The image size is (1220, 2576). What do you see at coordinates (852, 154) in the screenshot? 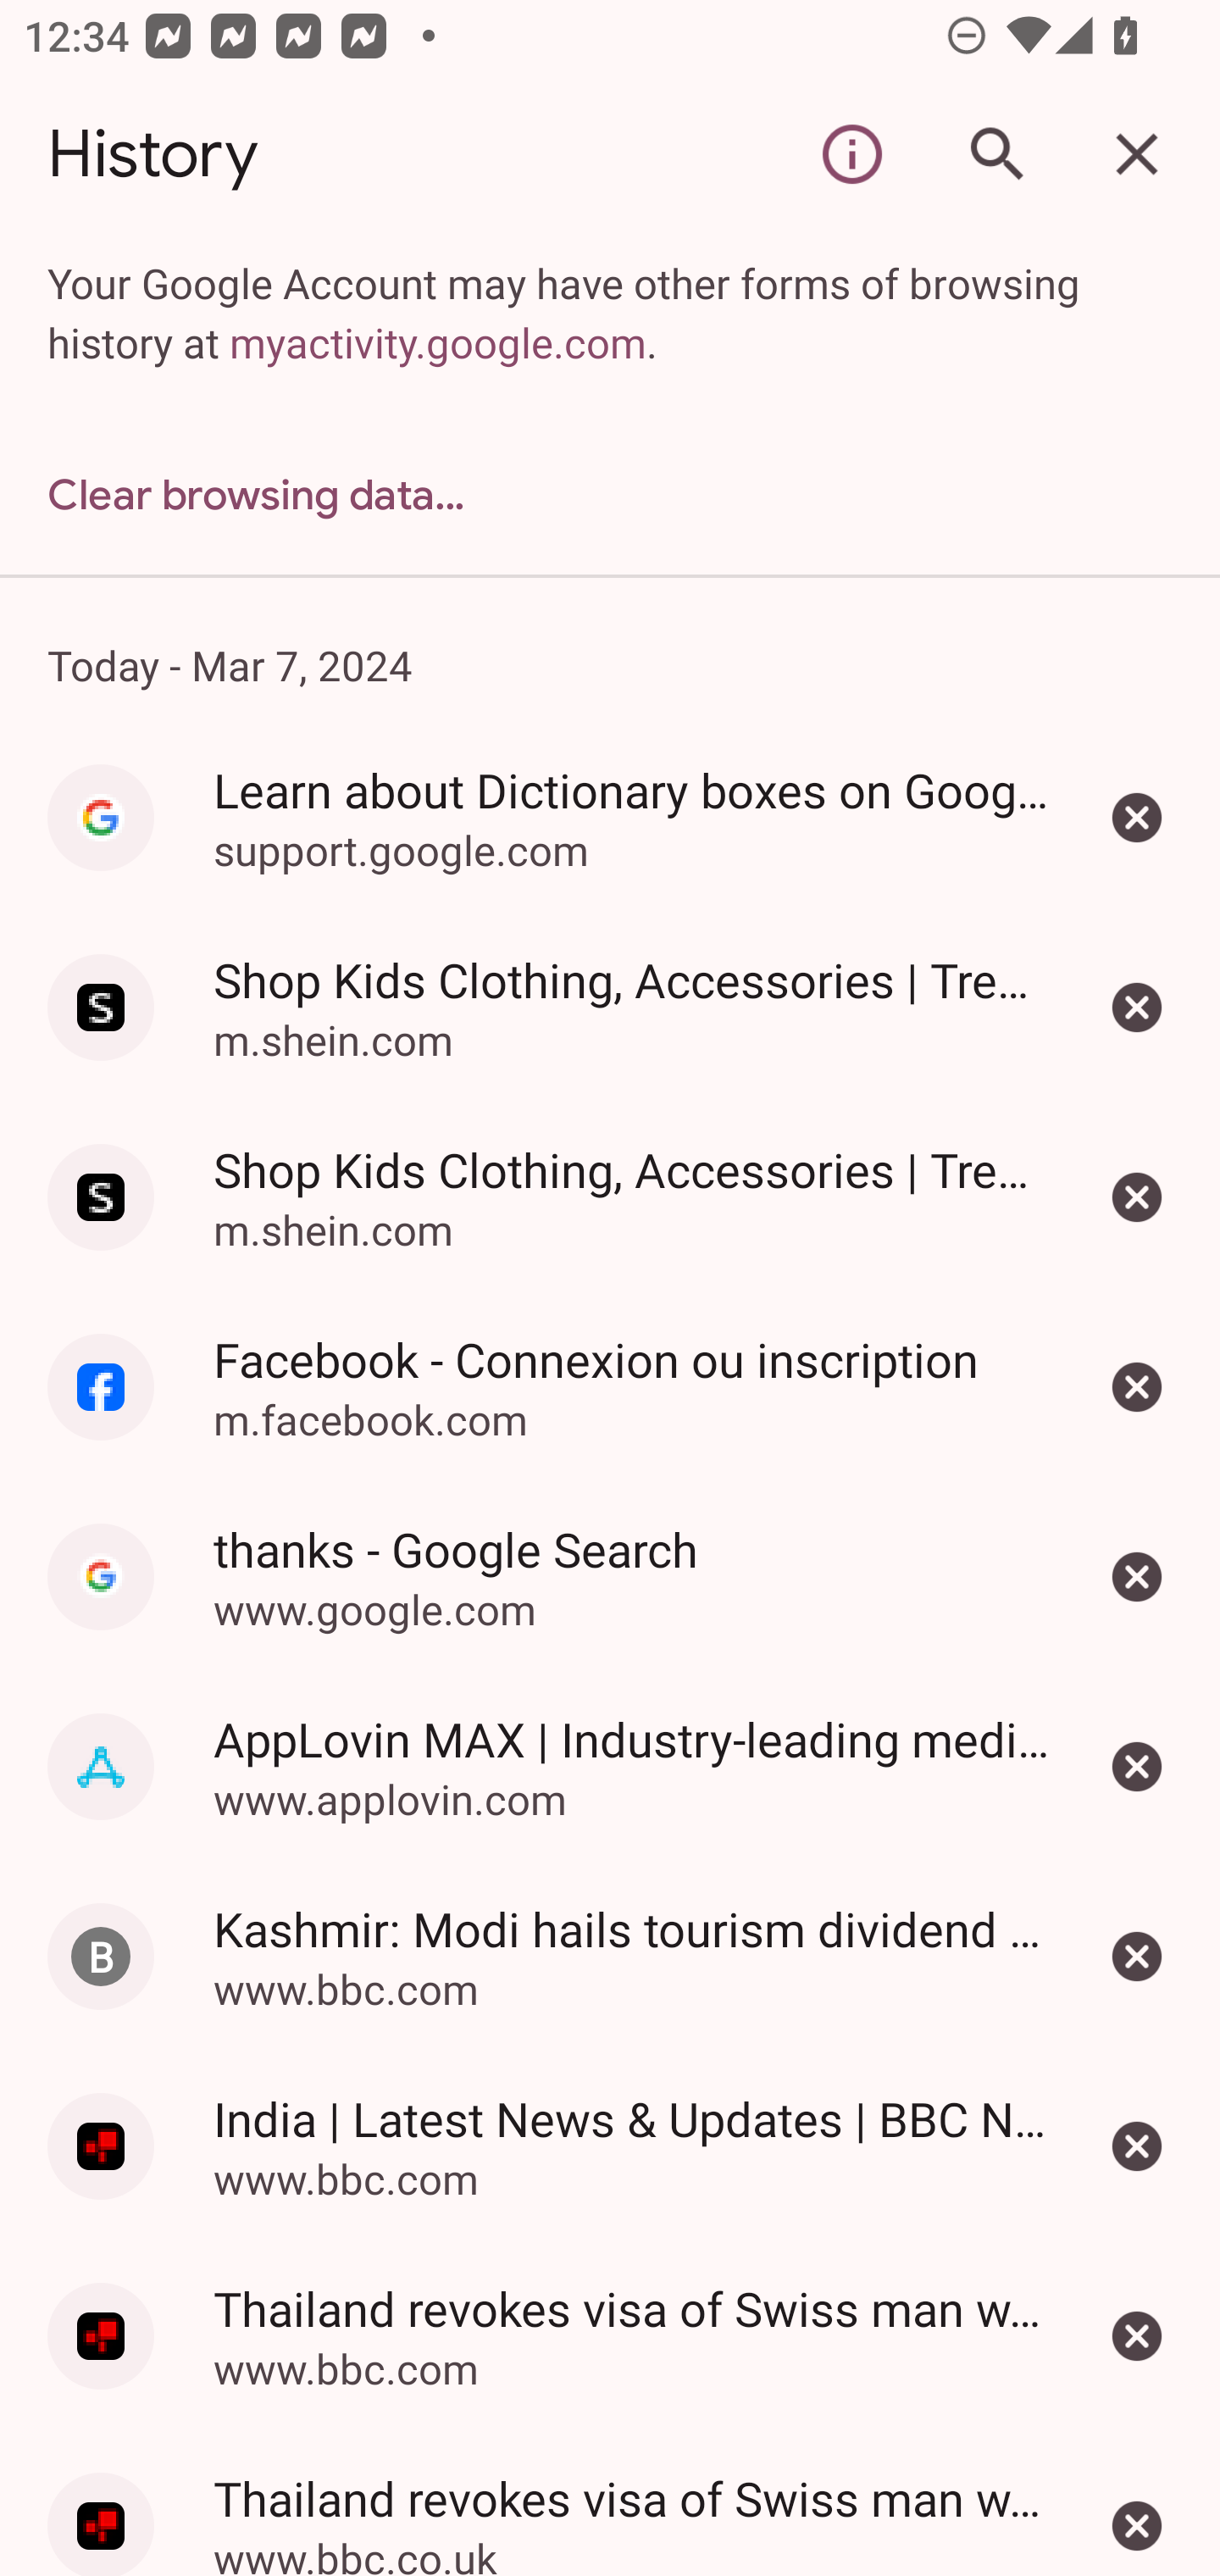
I see `Hide Info` at bounding box center [852, 154].